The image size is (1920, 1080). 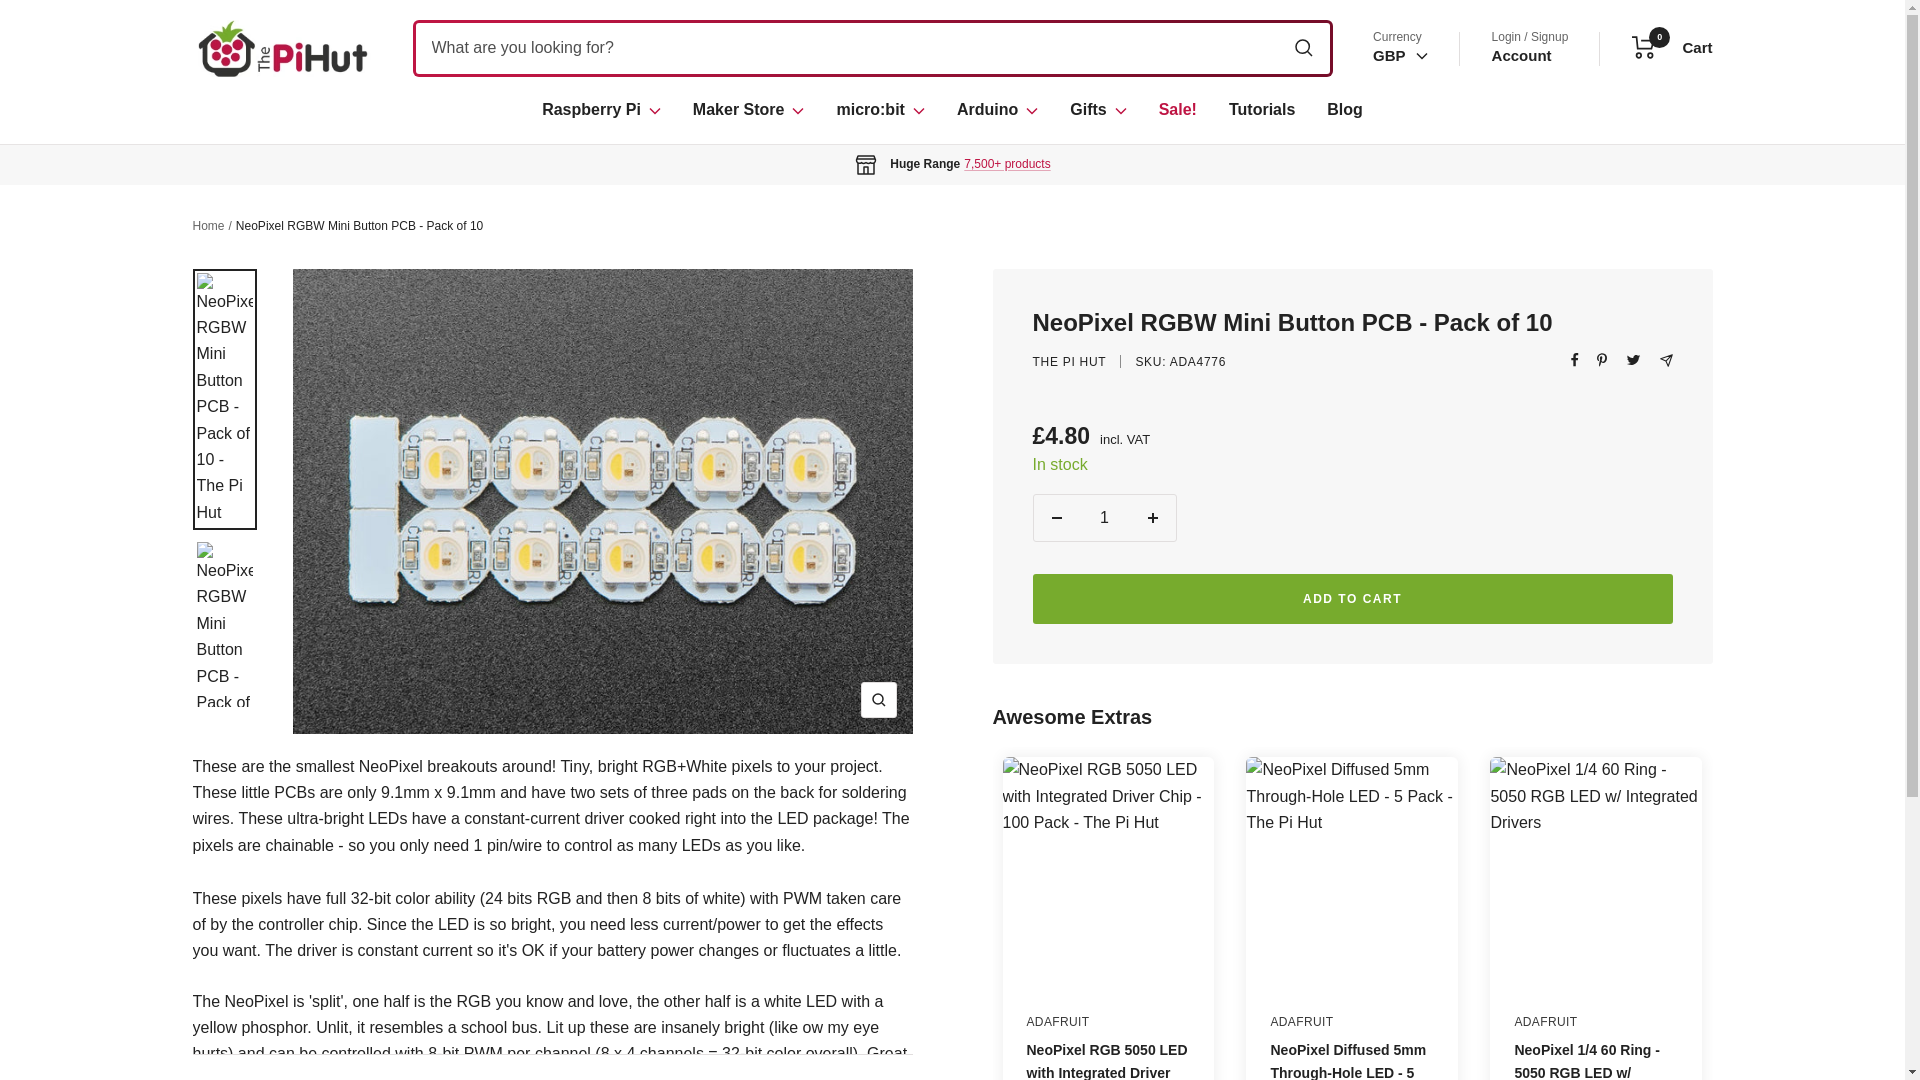 What do you see at coordinates (748, 110) in the screenshot?
I see `1` at bounding box center [748, 110].